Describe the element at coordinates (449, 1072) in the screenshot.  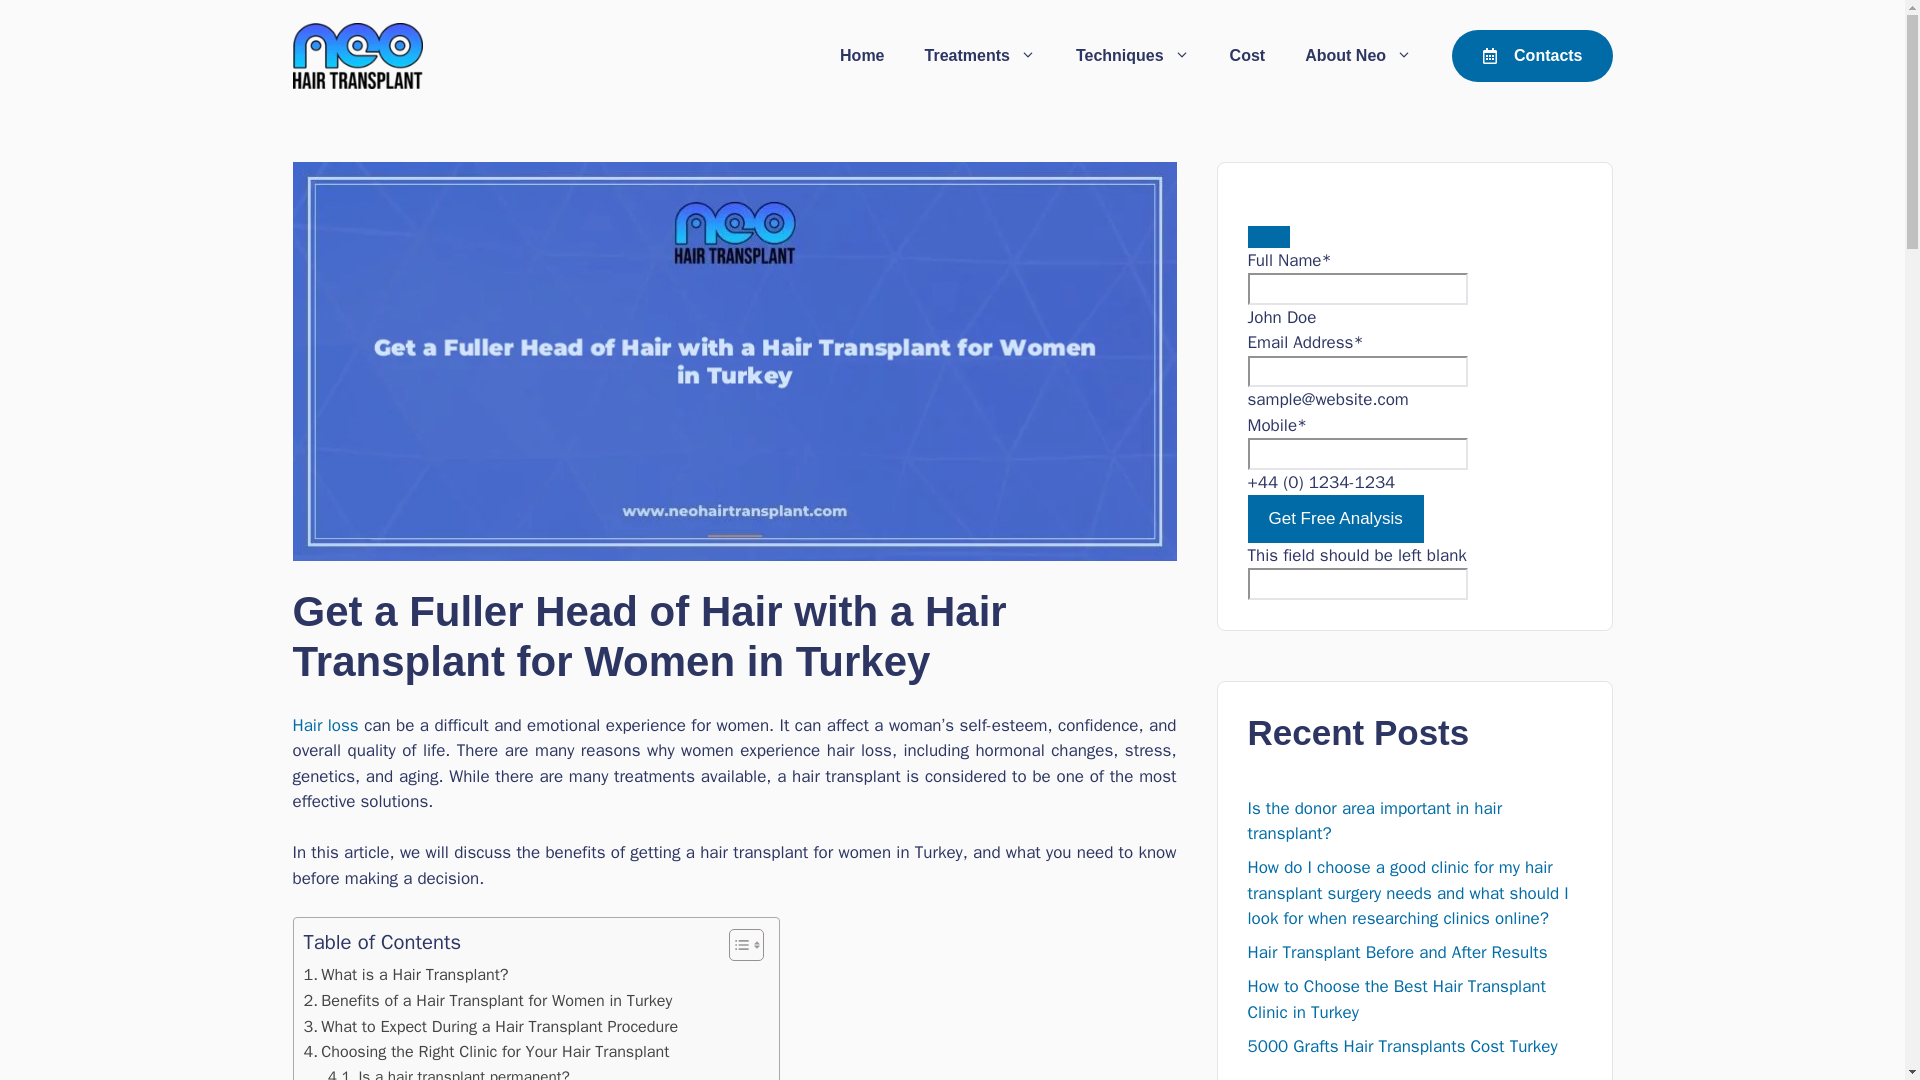
I see `Is a hair transplant permanent?` at that location.